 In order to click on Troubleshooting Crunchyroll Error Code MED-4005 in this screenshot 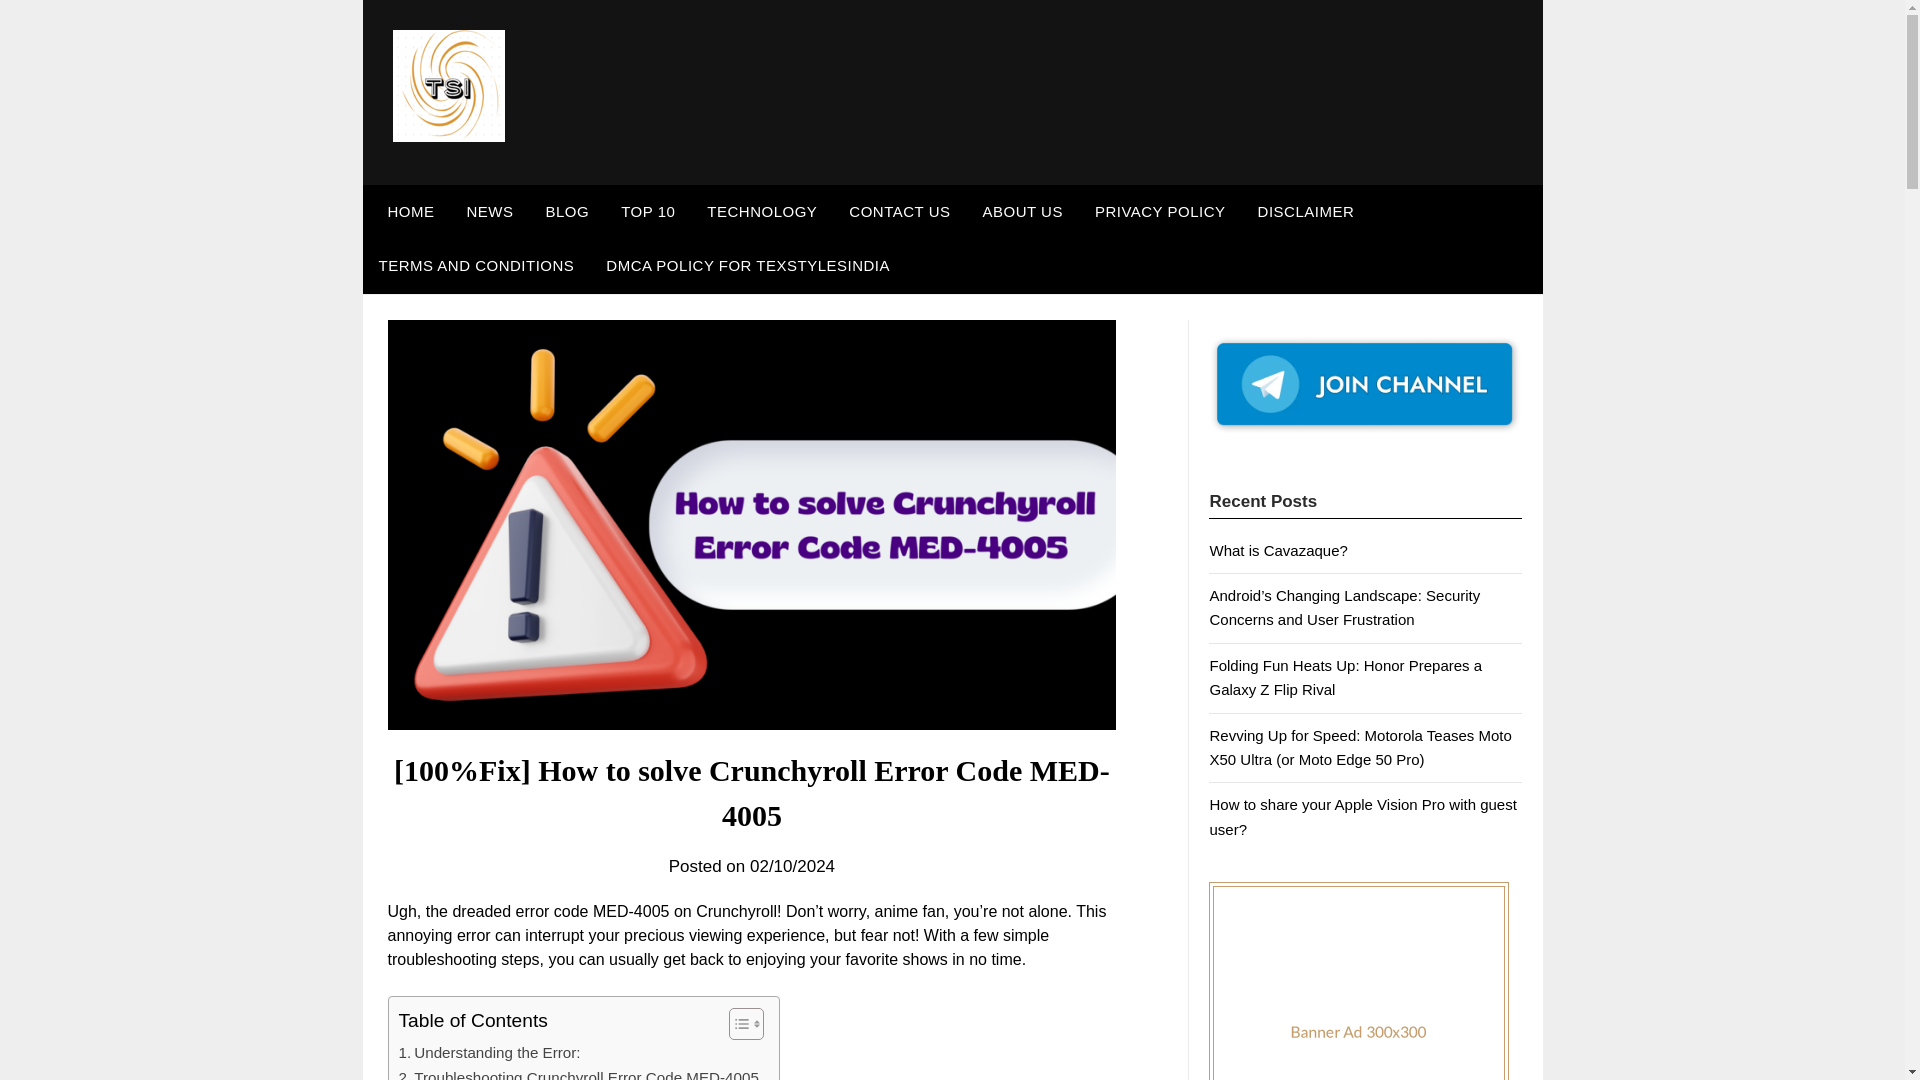, I will do `click(578, 1072)`.